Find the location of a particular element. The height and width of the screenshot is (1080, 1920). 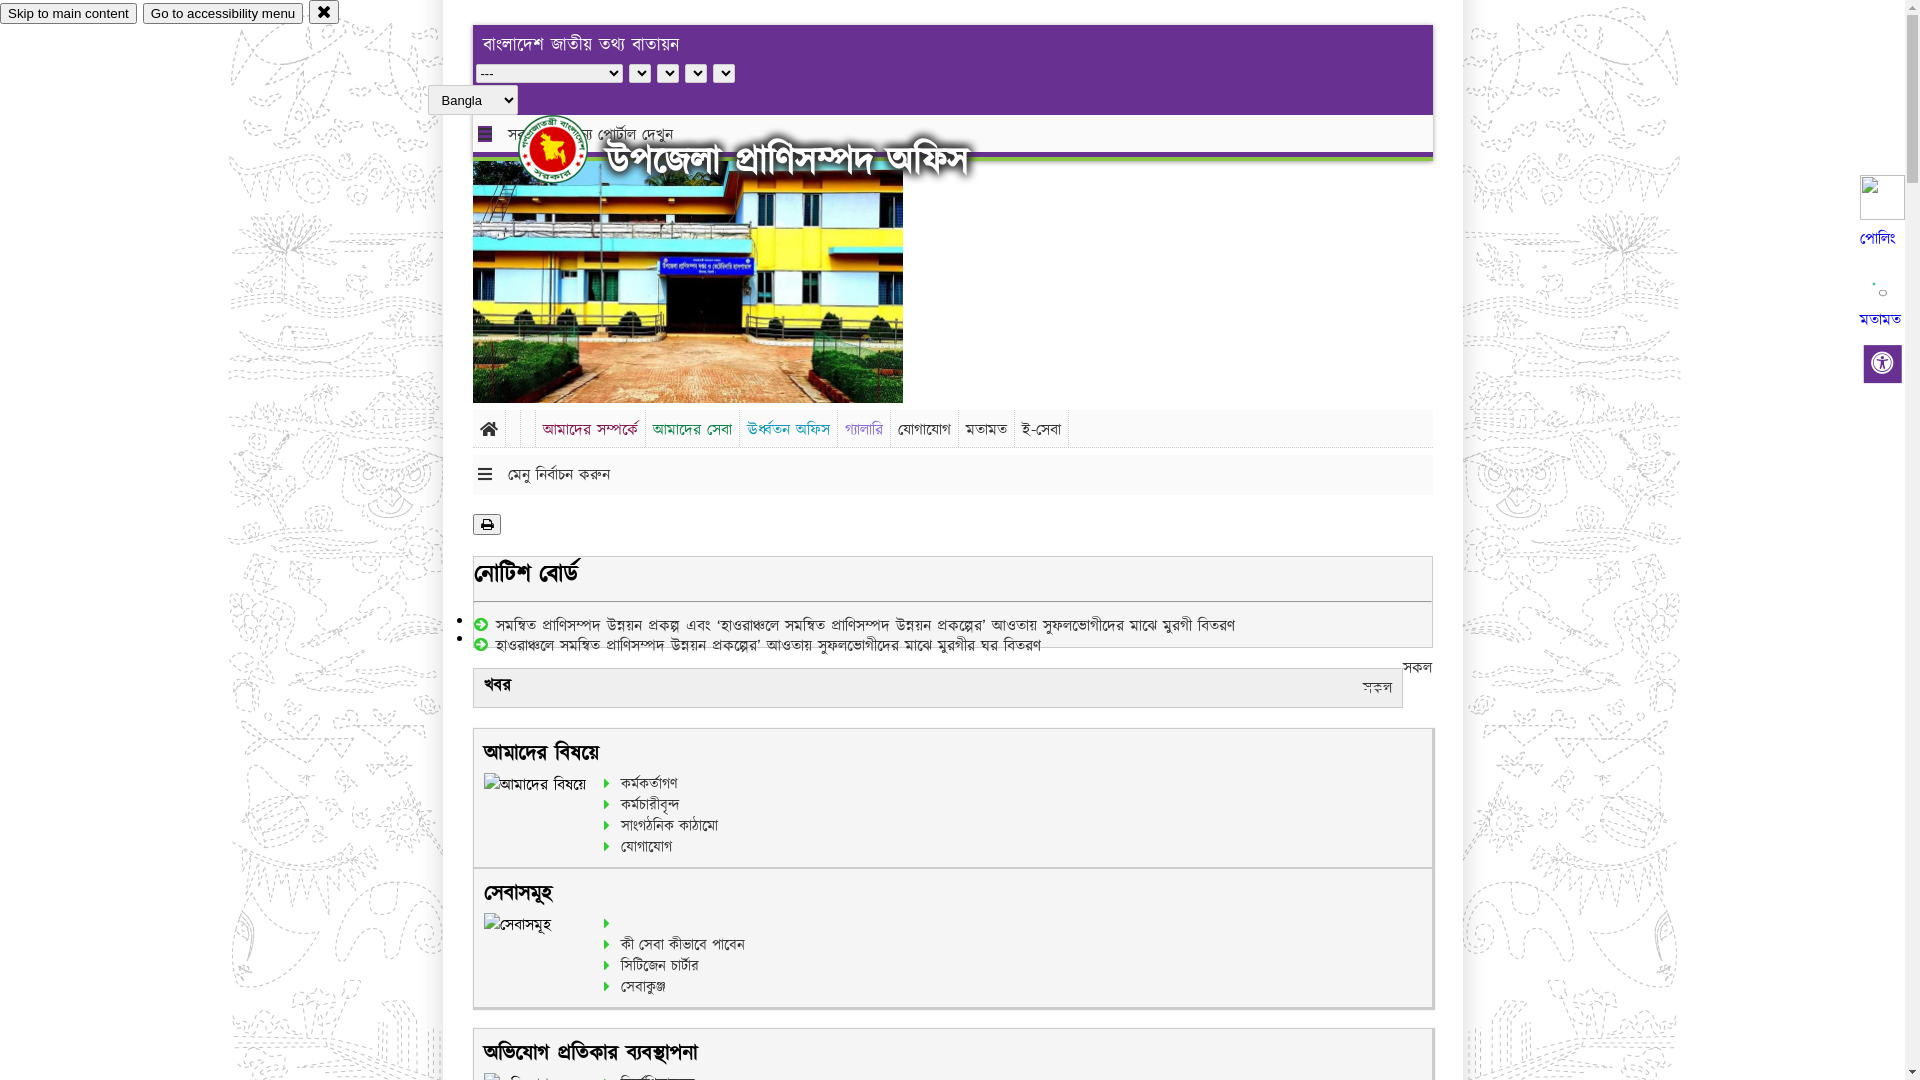

close is located at coordinates (324, 12).